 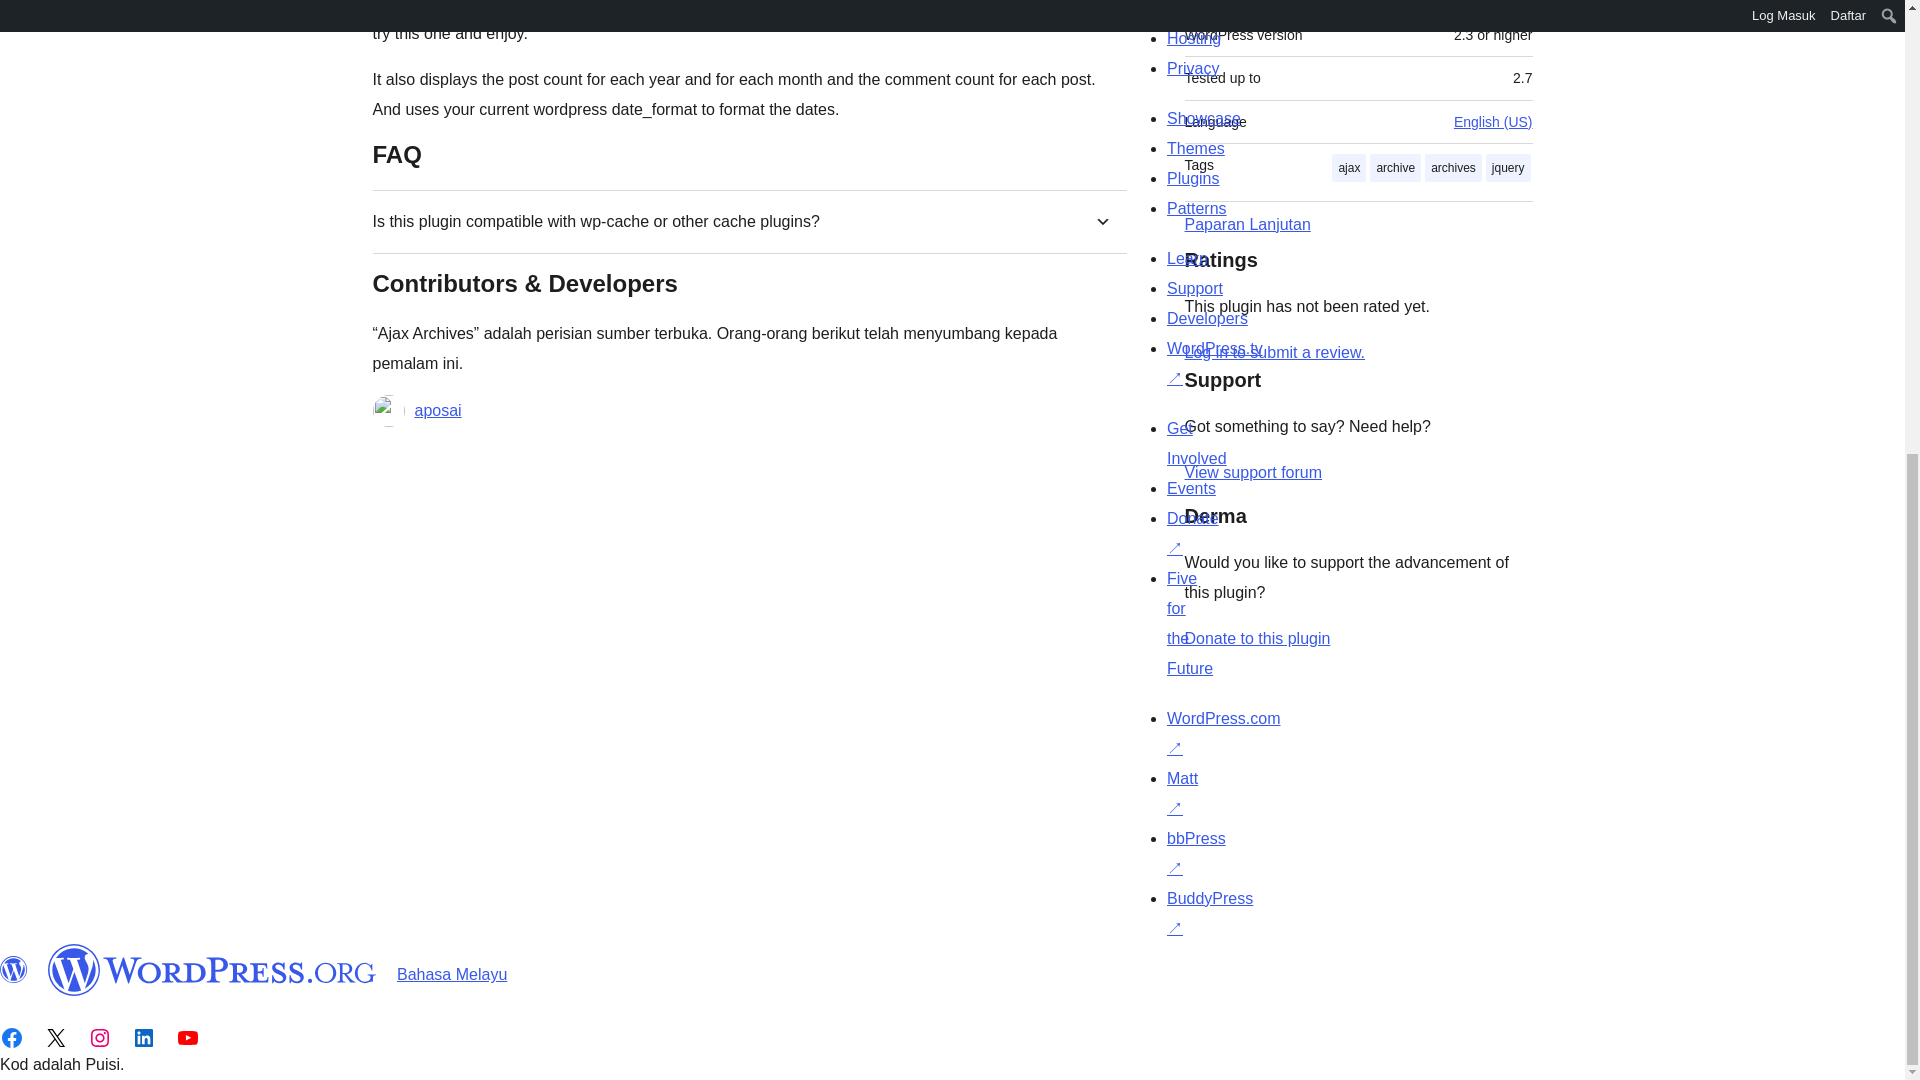 What do you see at coordinates (212, 969) in the screenshot?
I see `WordPress.org` at bounding box center [212, 969].